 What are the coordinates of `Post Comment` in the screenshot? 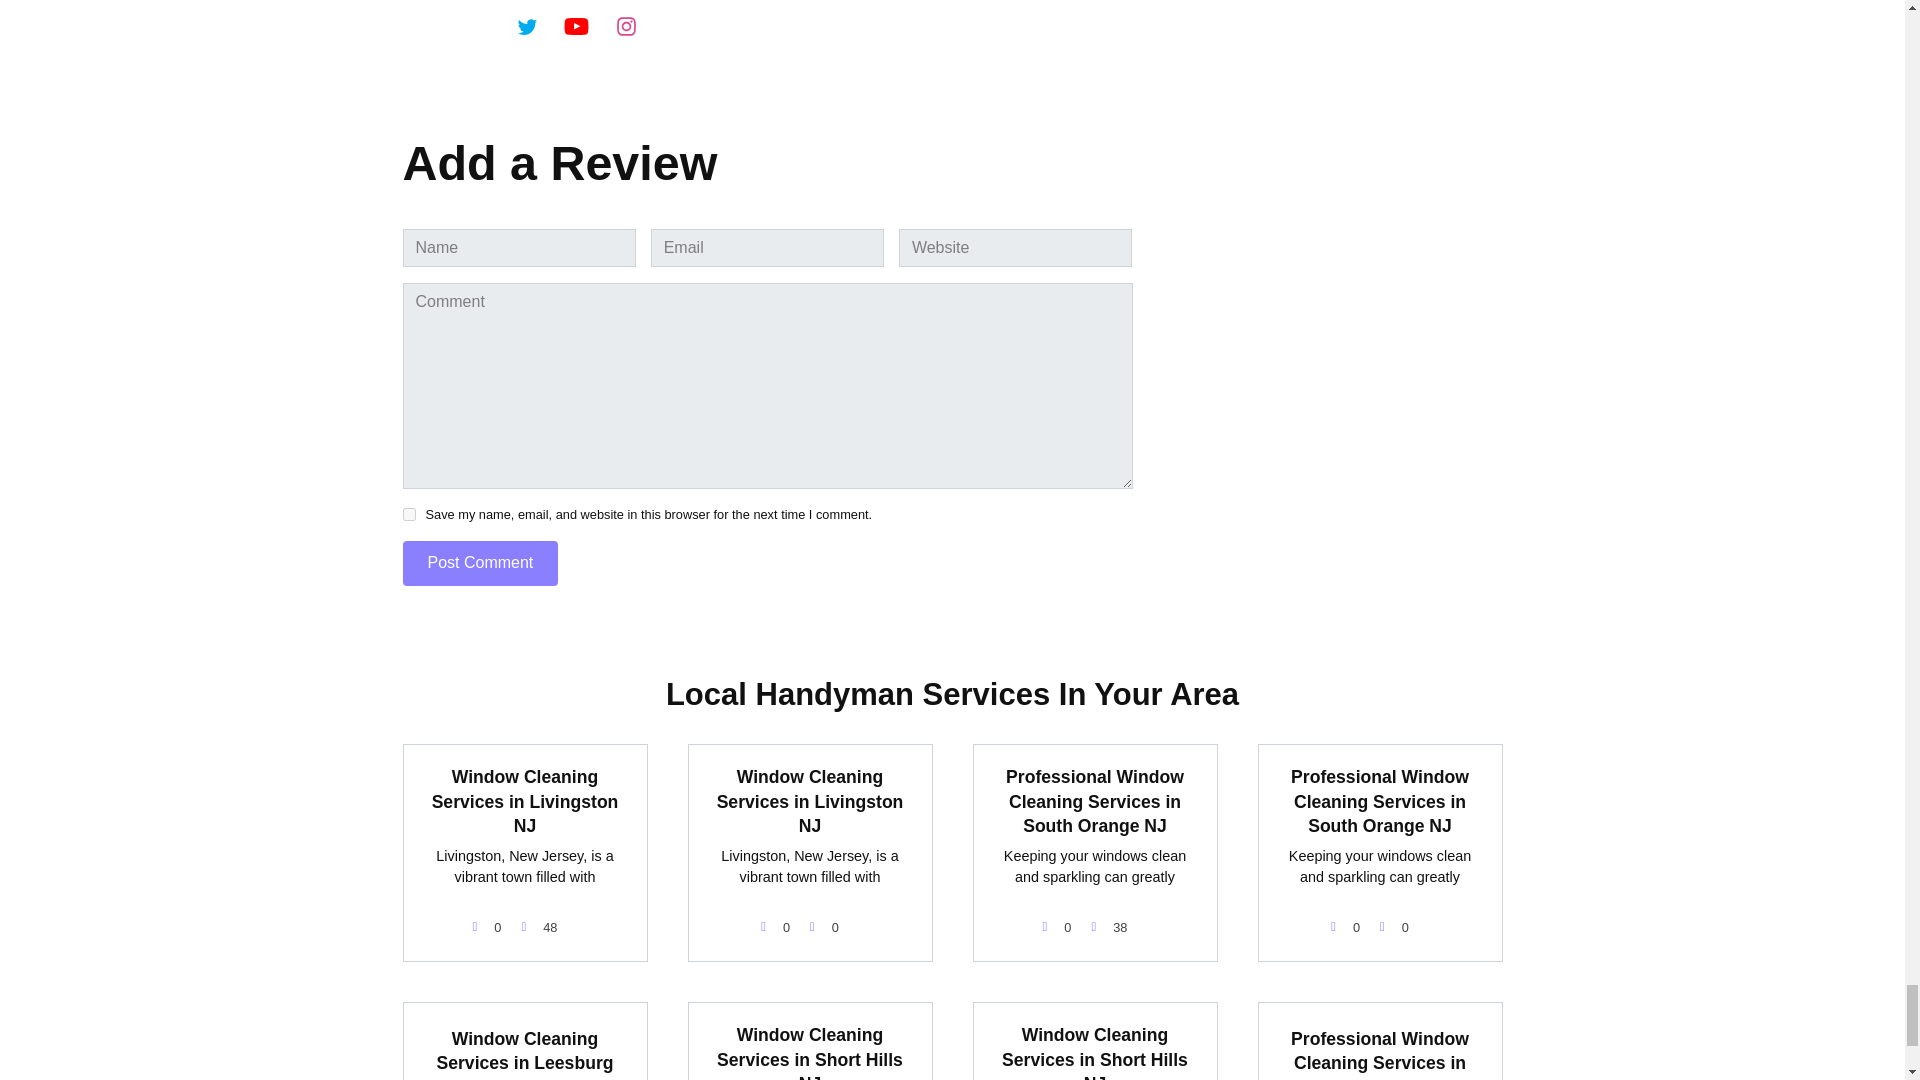 It's located at (480, 564).